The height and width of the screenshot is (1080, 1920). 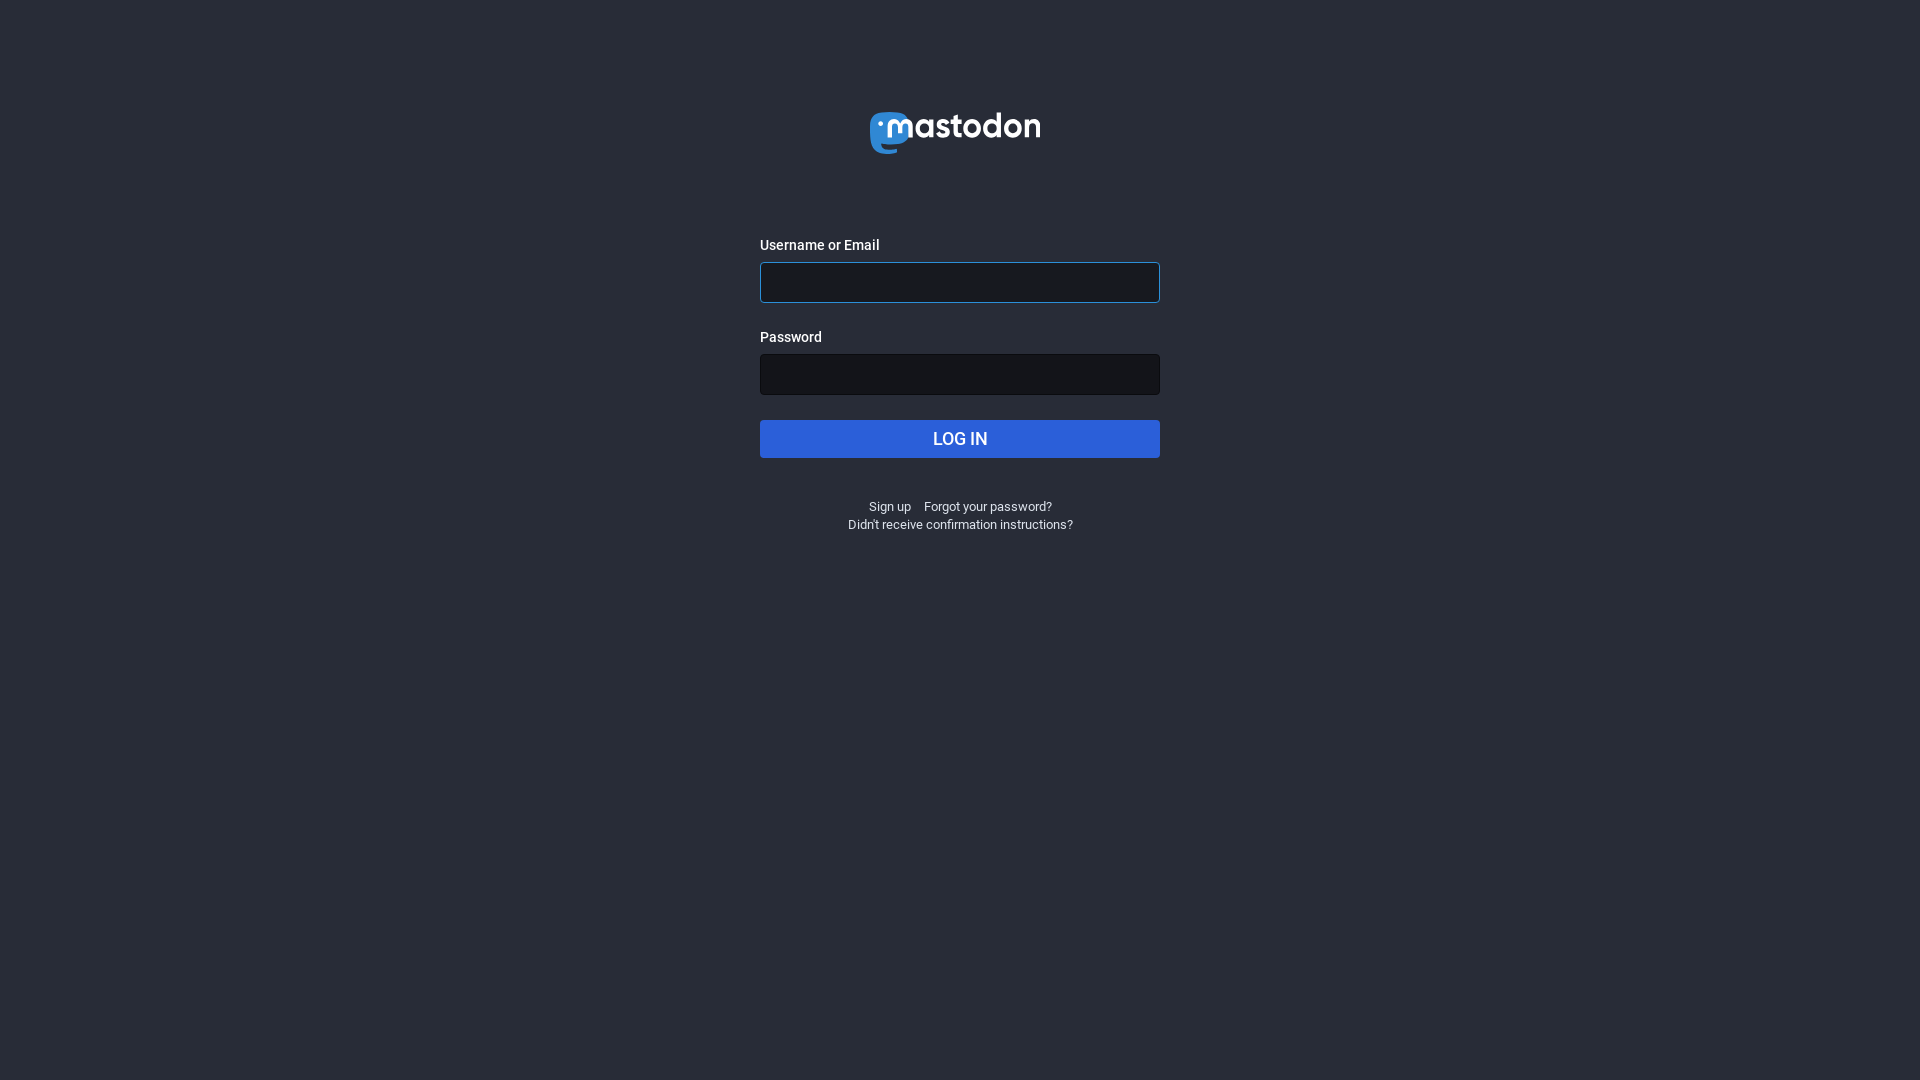 I want to click on Sign up, so click(x=889, y=506).